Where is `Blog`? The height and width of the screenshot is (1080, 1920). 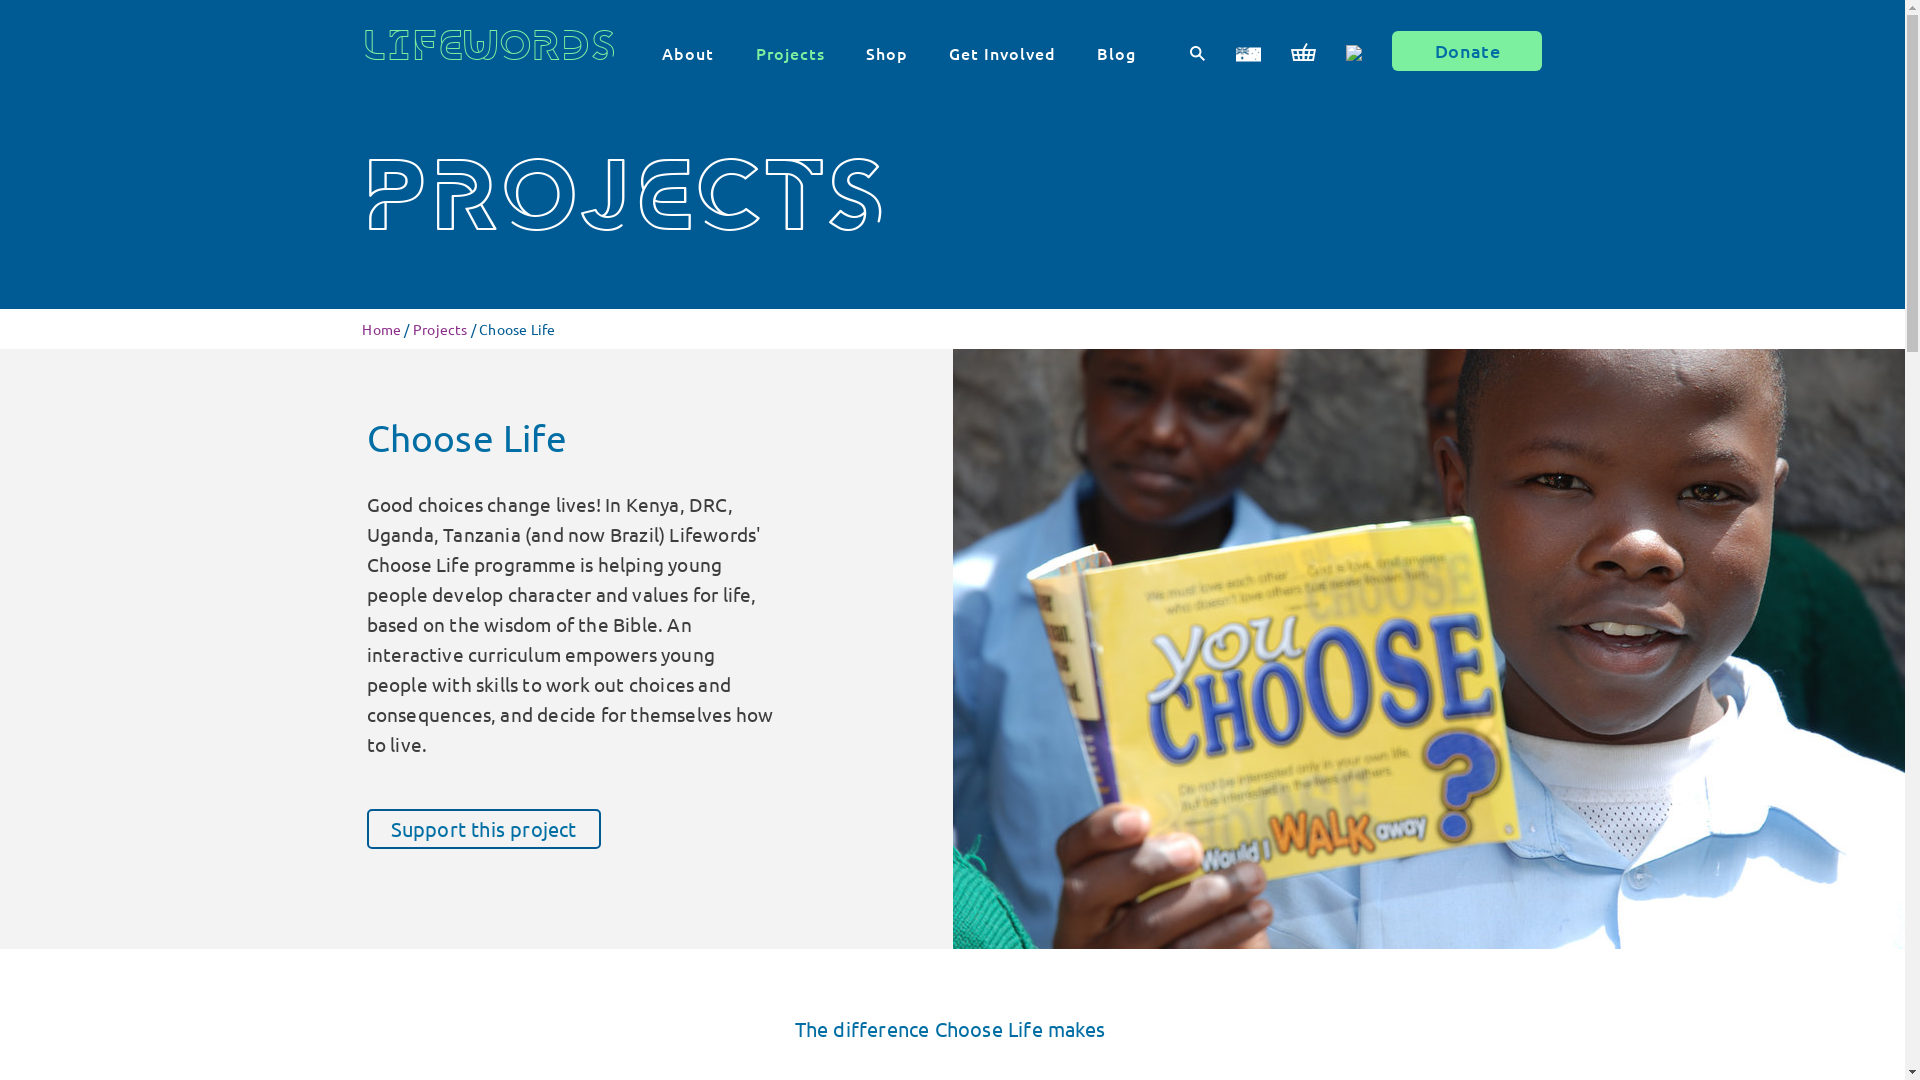 Blog is located at coordinates (1116, 53).